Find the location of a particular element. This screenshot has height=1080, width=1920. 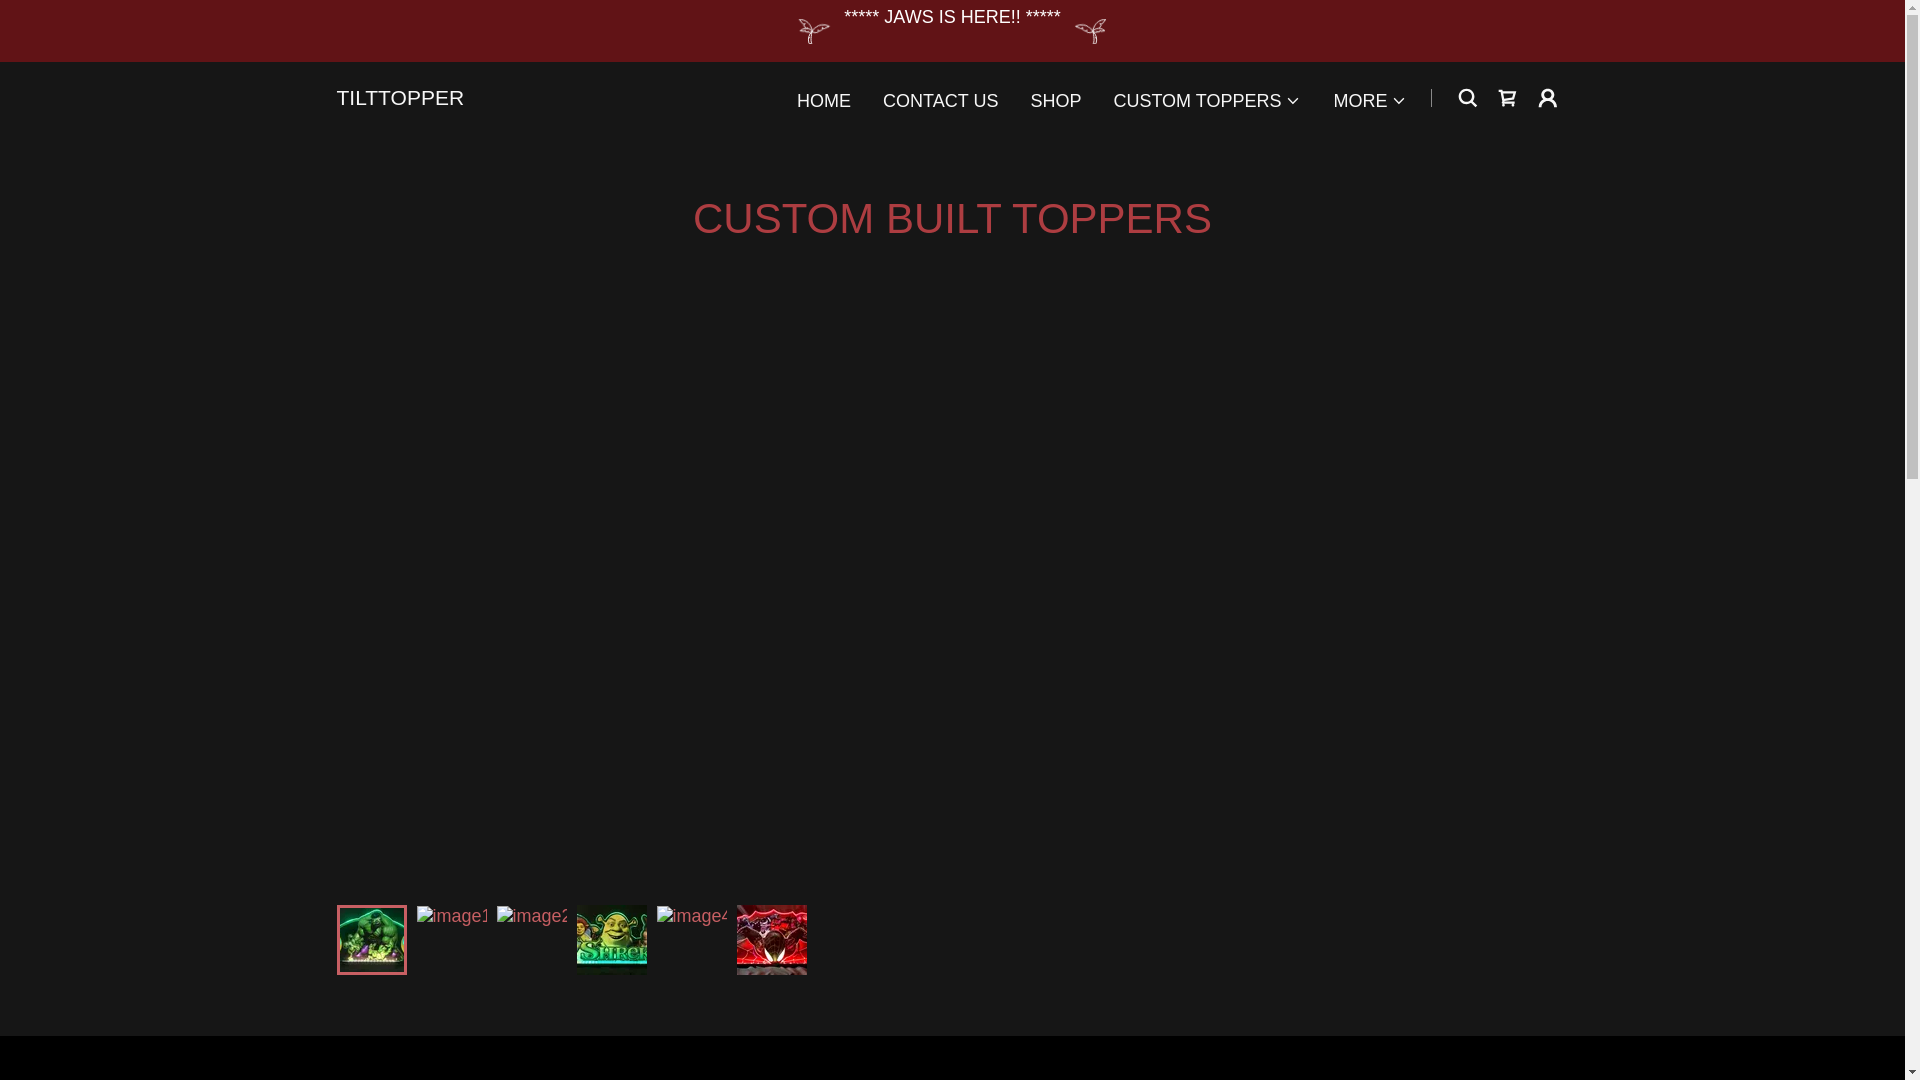

HOME is located at coordinates (824, 100).